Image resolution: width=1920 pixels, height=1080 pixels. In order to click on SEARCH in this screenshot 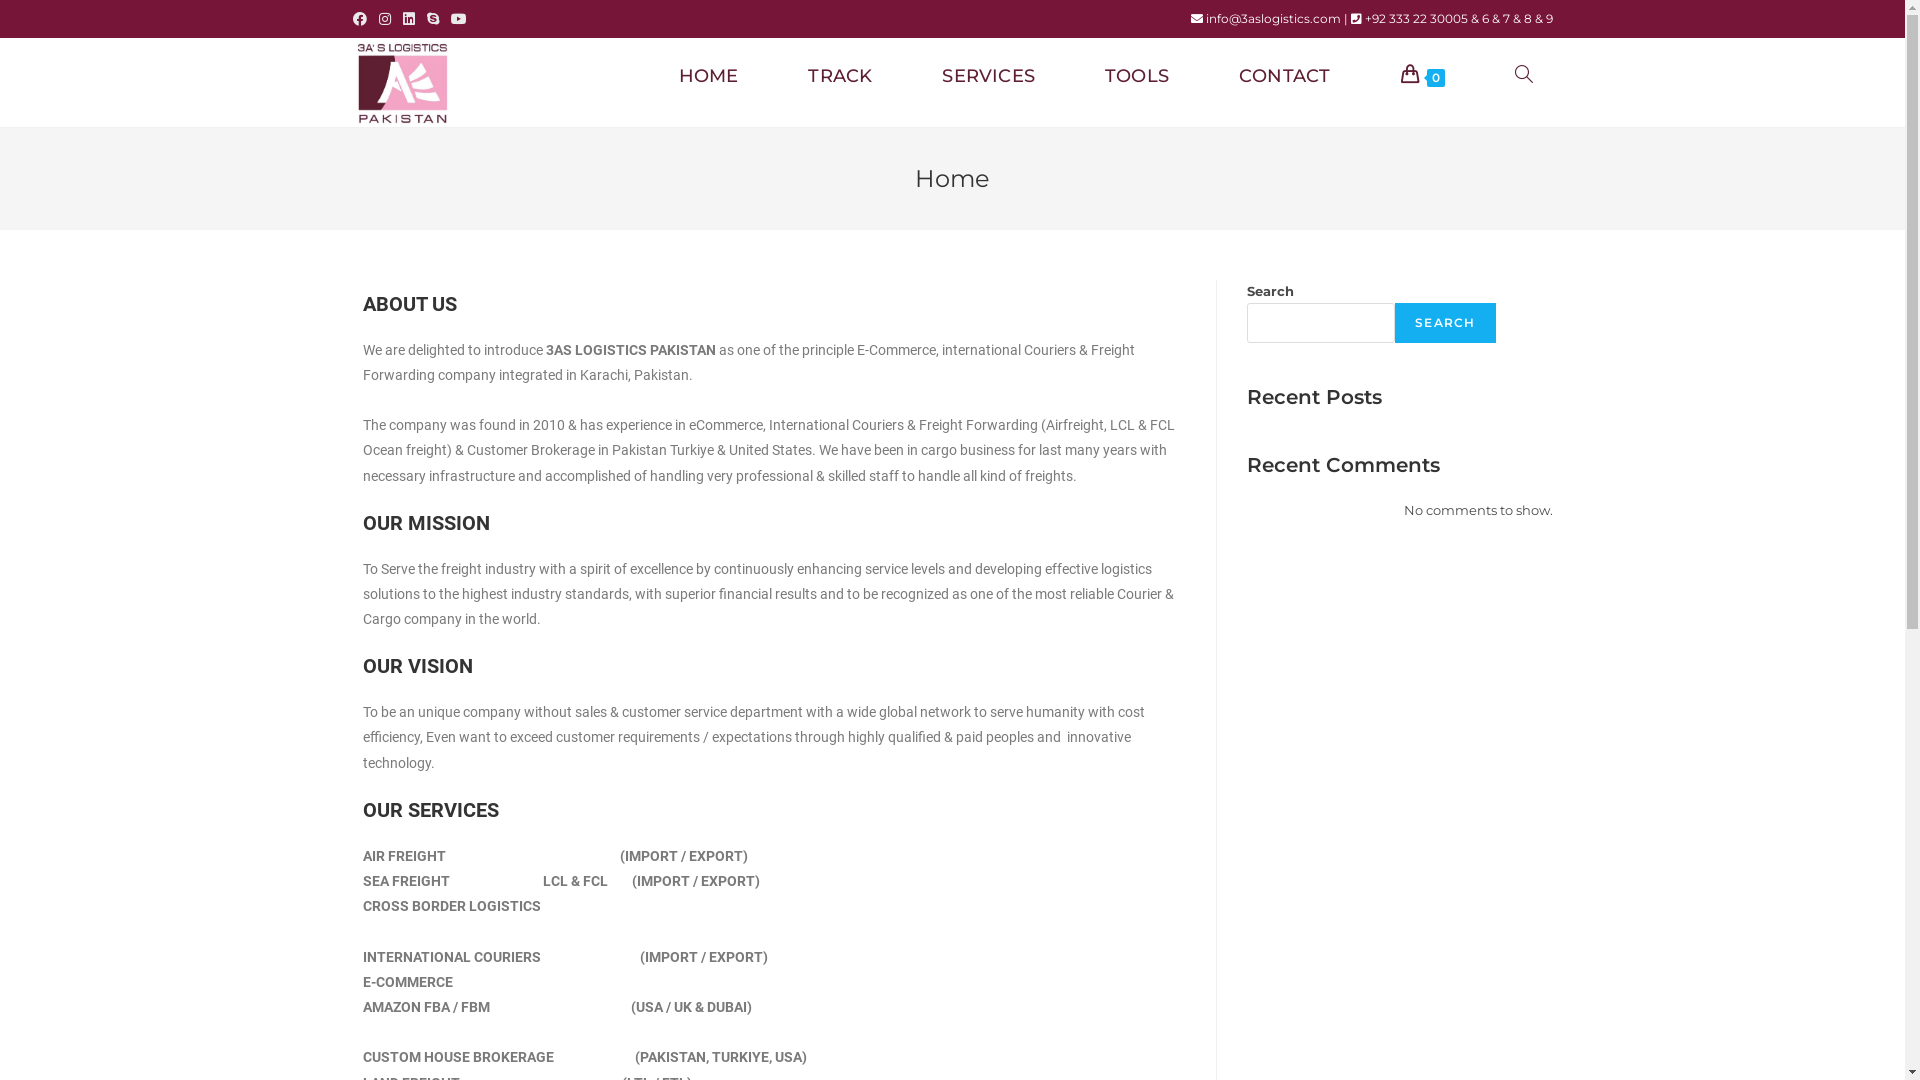, I will do `click(1445, 323)`.